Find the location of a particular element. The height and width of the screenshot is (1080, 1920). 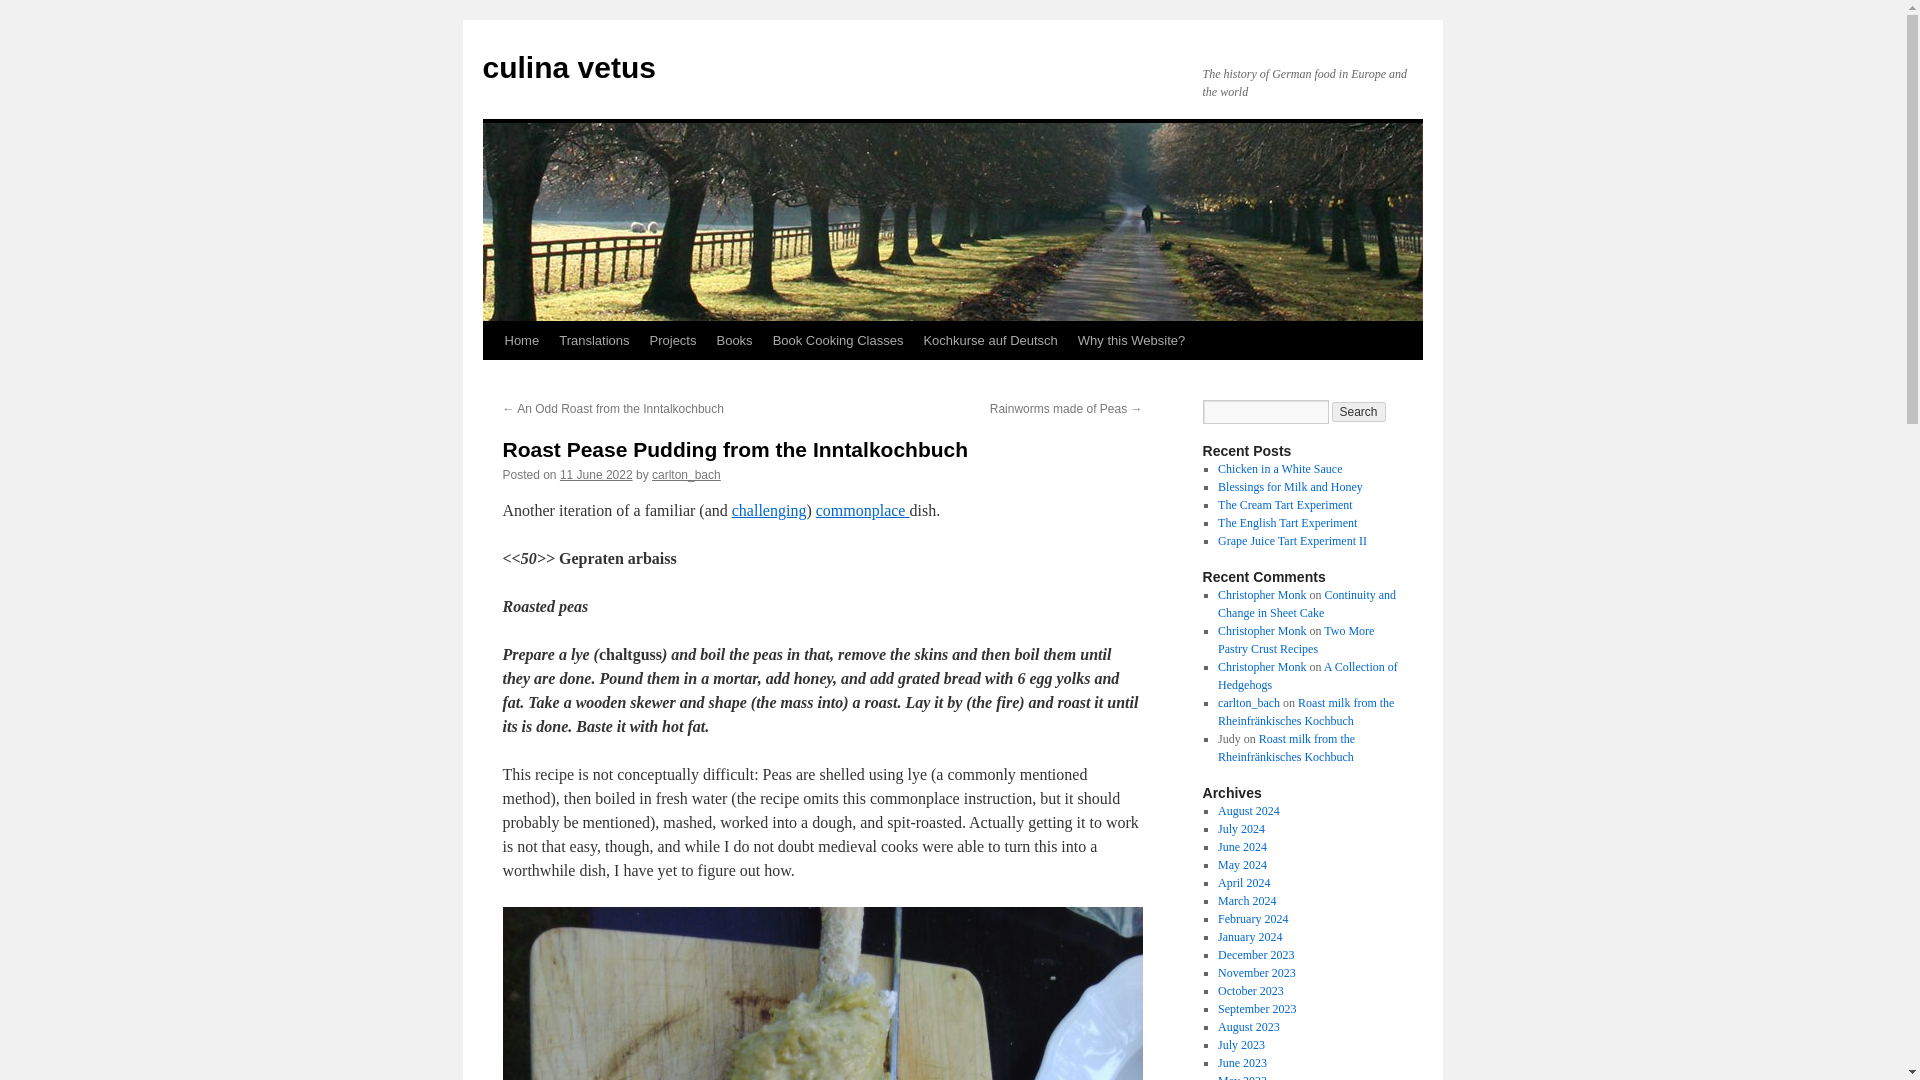

The English Tart Experiment is located at coordinates (1287, 523).